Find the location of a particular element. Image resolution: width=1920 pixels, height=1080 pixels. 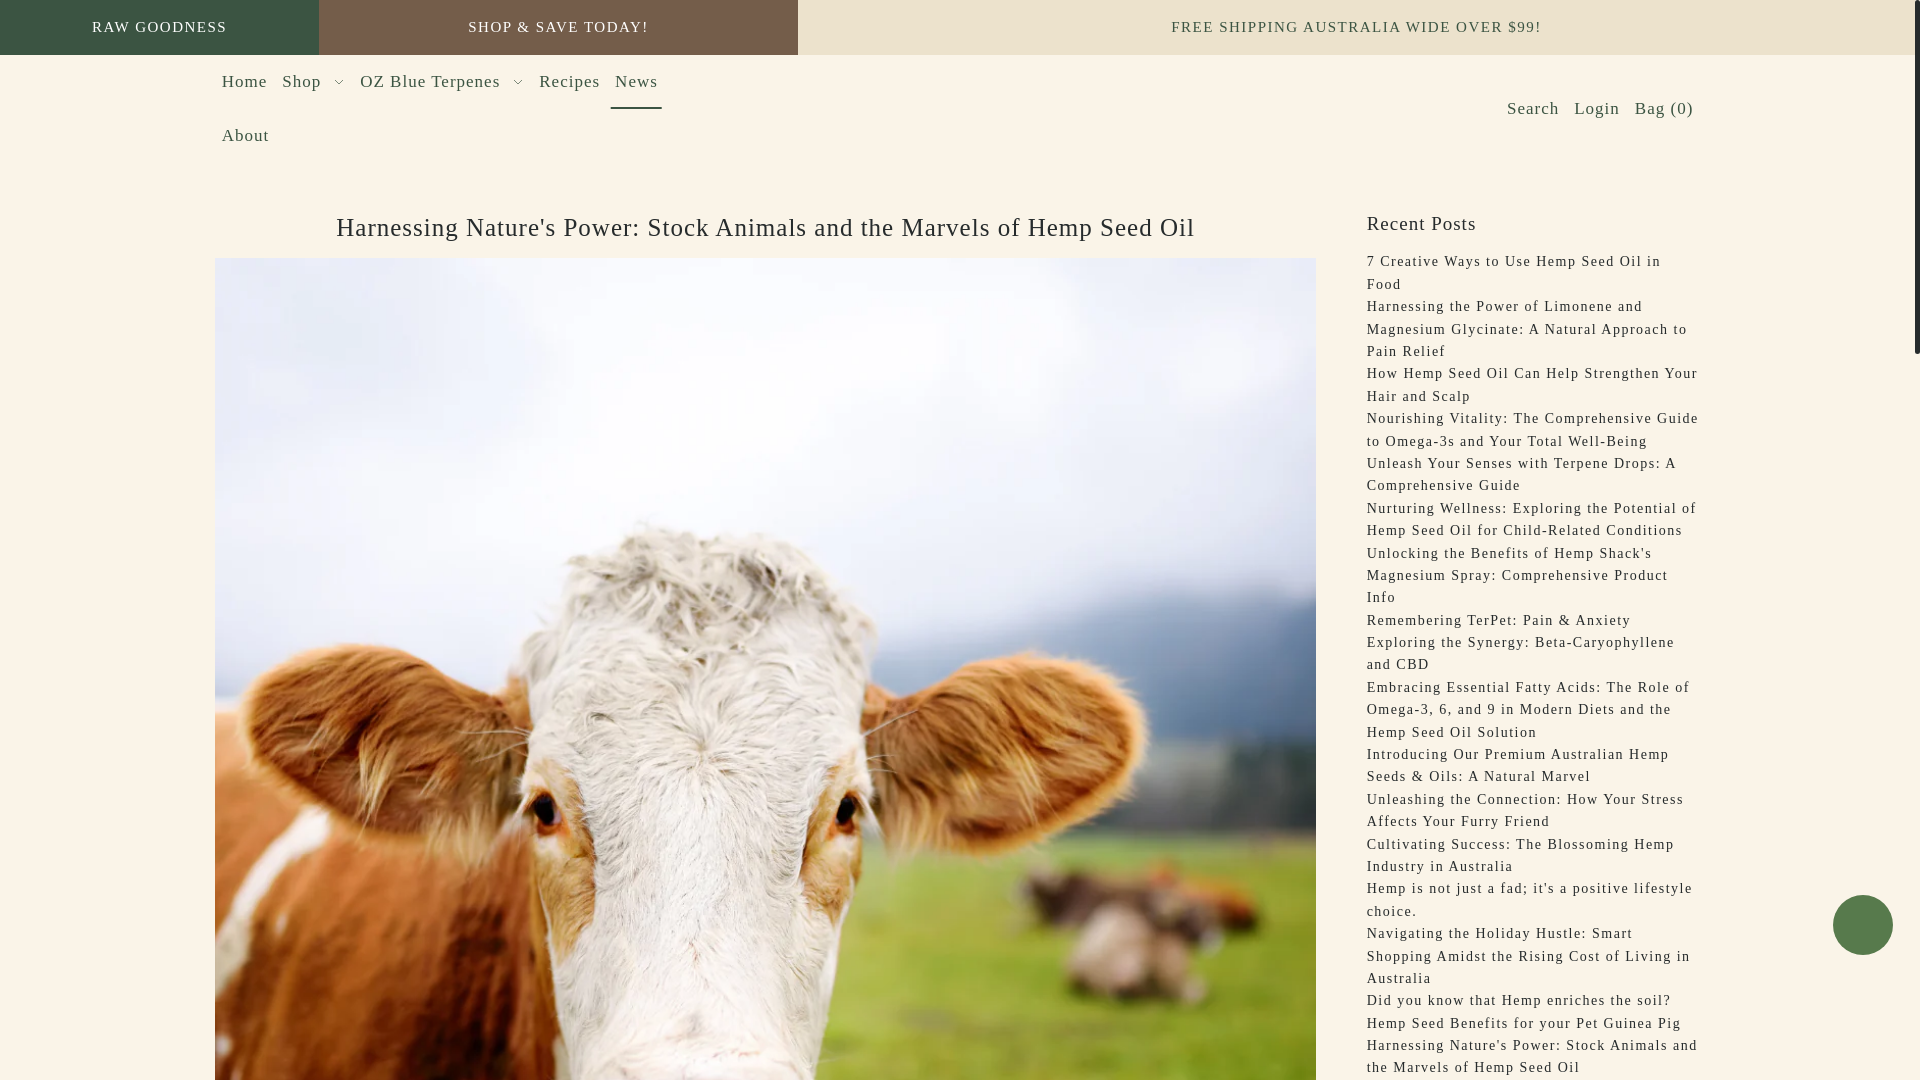

Search is located at coordinates (1532, 108).